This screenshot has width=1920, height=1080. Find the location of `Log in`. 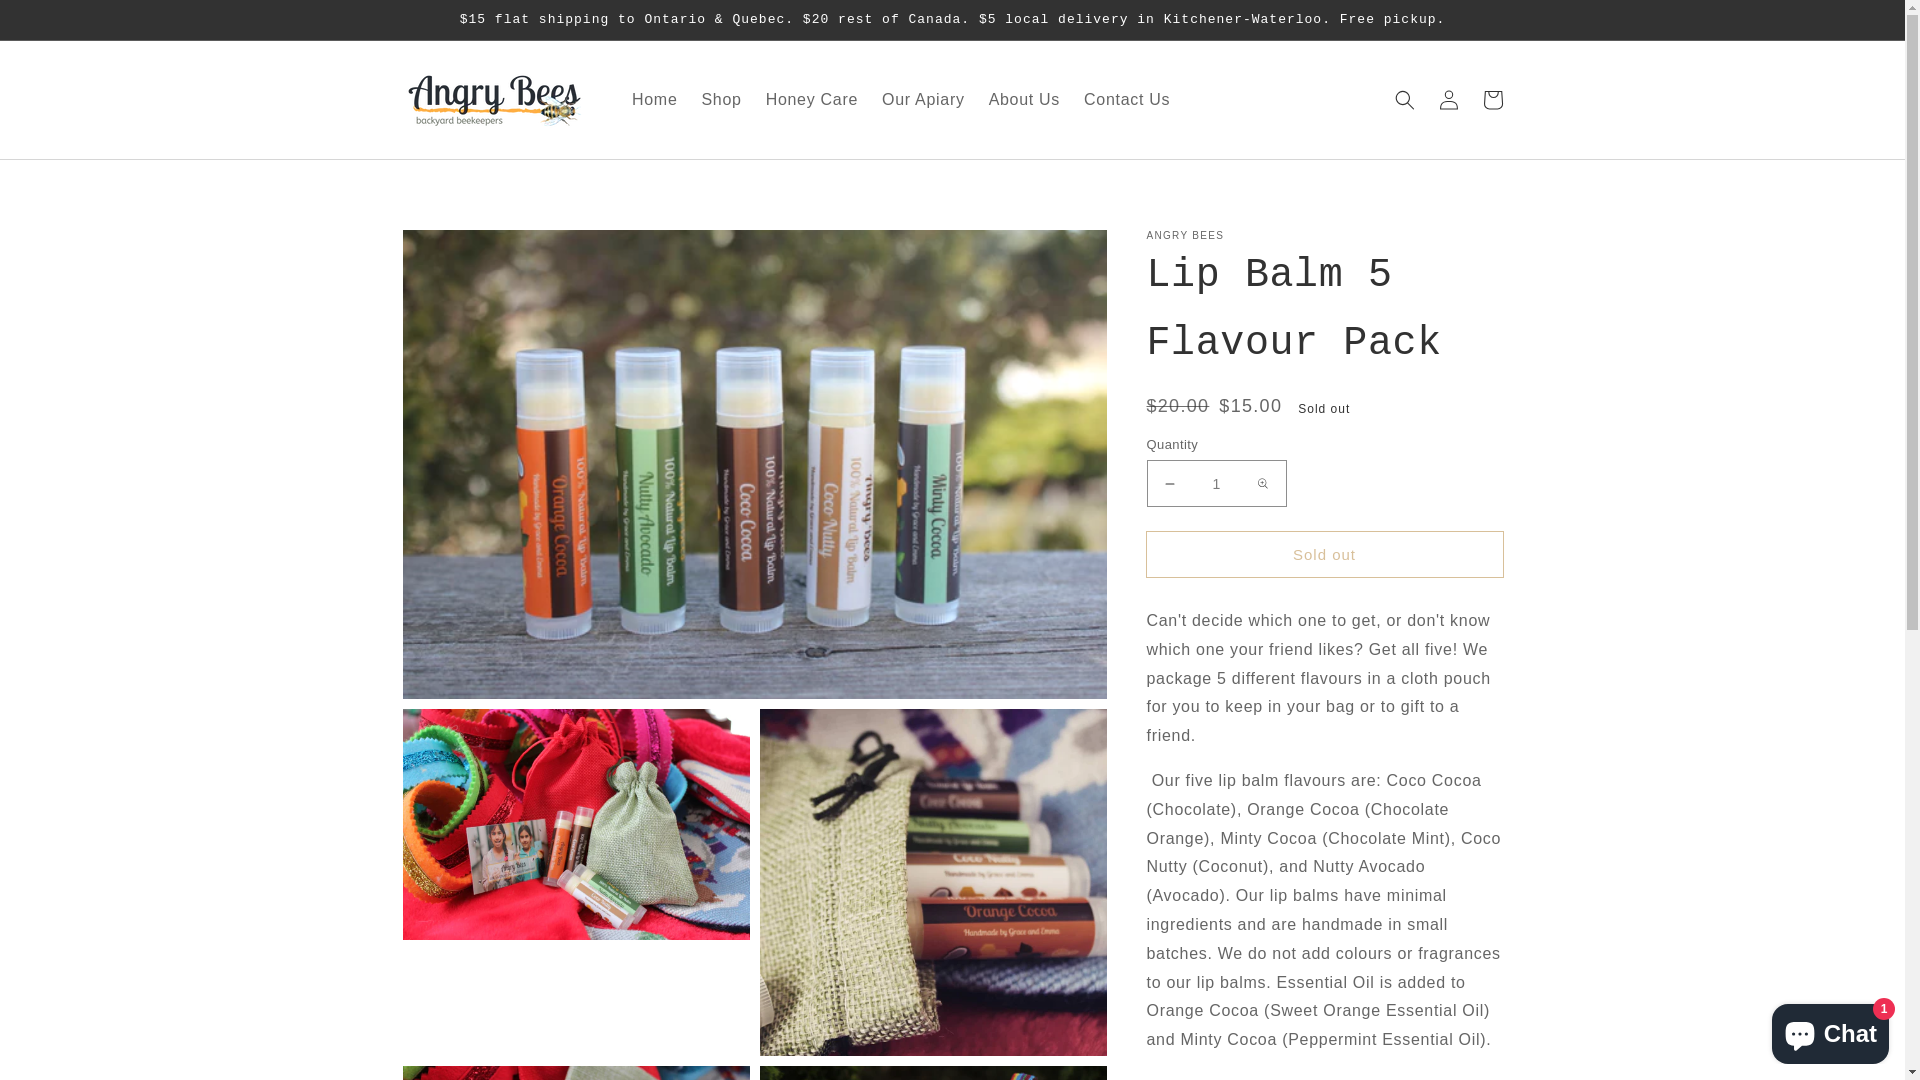

Log in is located at coordinates (1448, 100).